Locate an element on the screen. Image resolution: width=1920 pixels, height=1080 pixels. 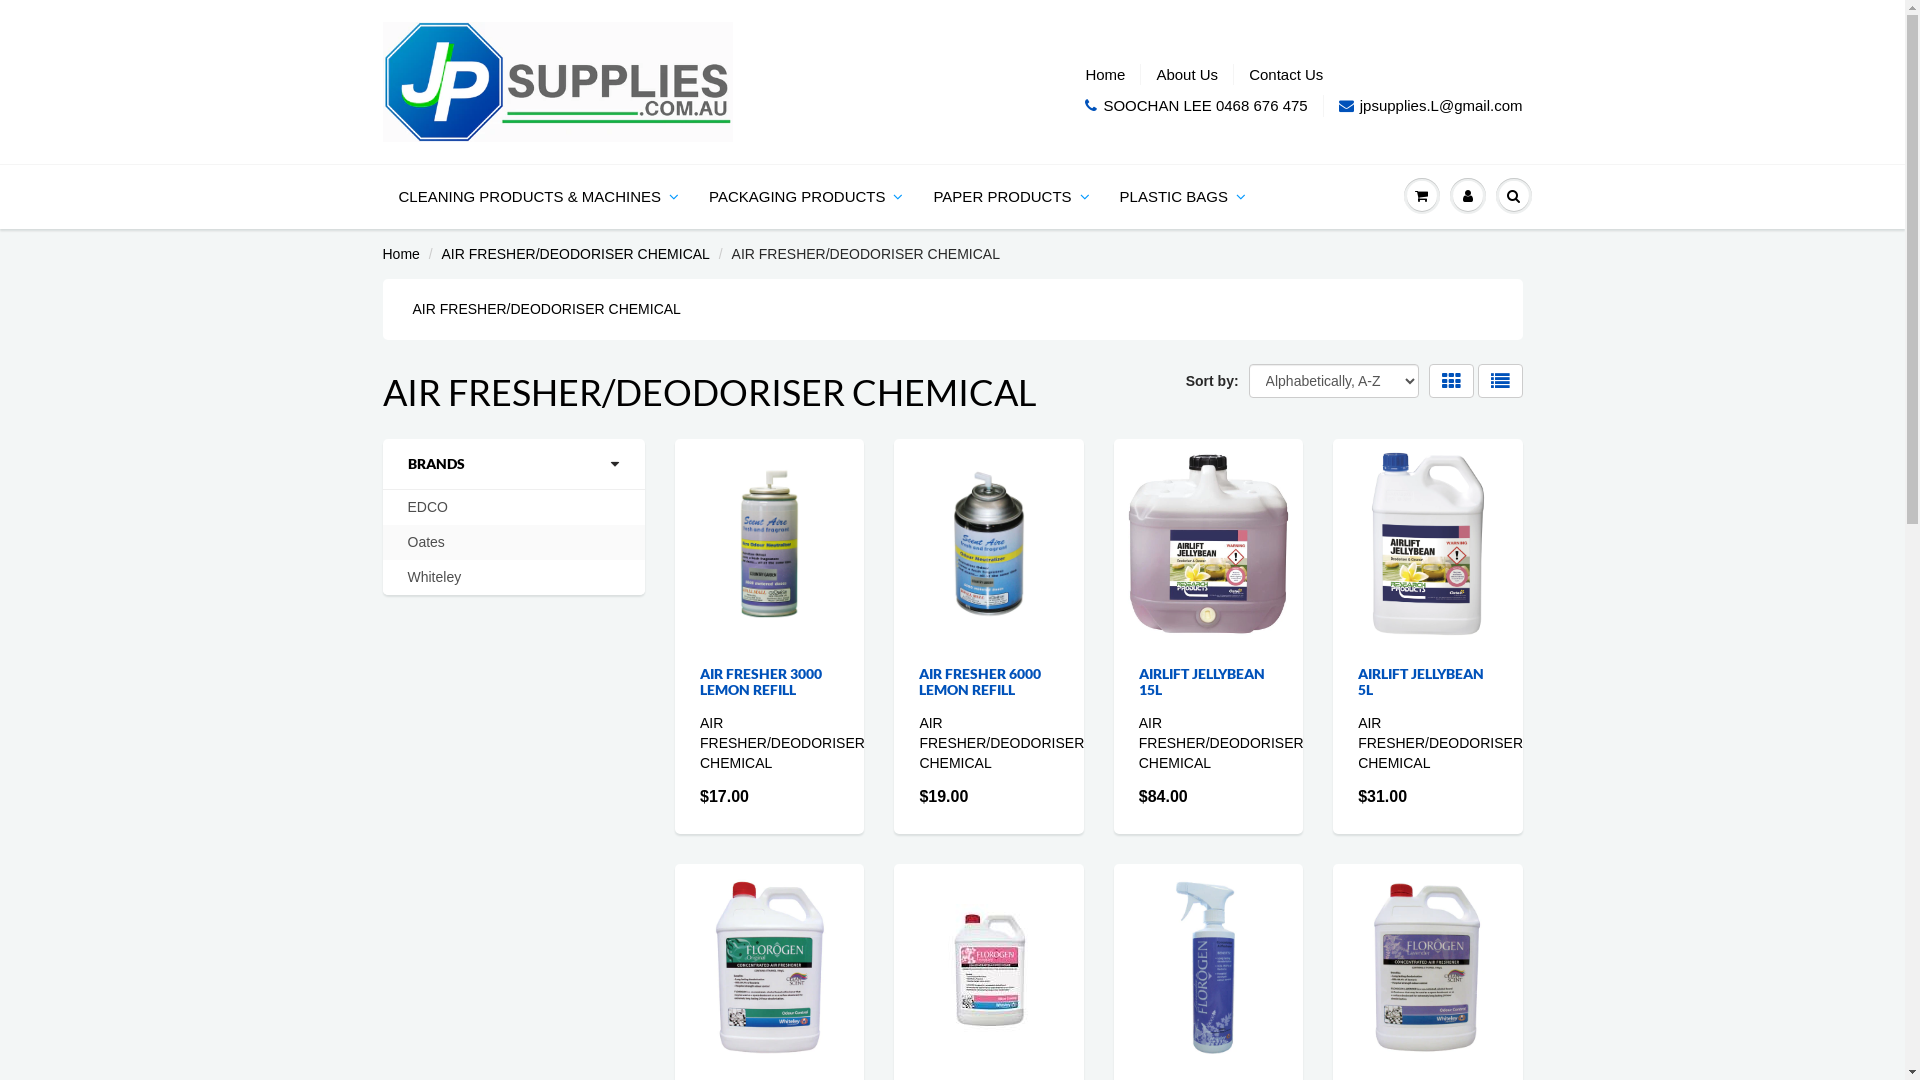
Oates is located at coordinates (426, 542).